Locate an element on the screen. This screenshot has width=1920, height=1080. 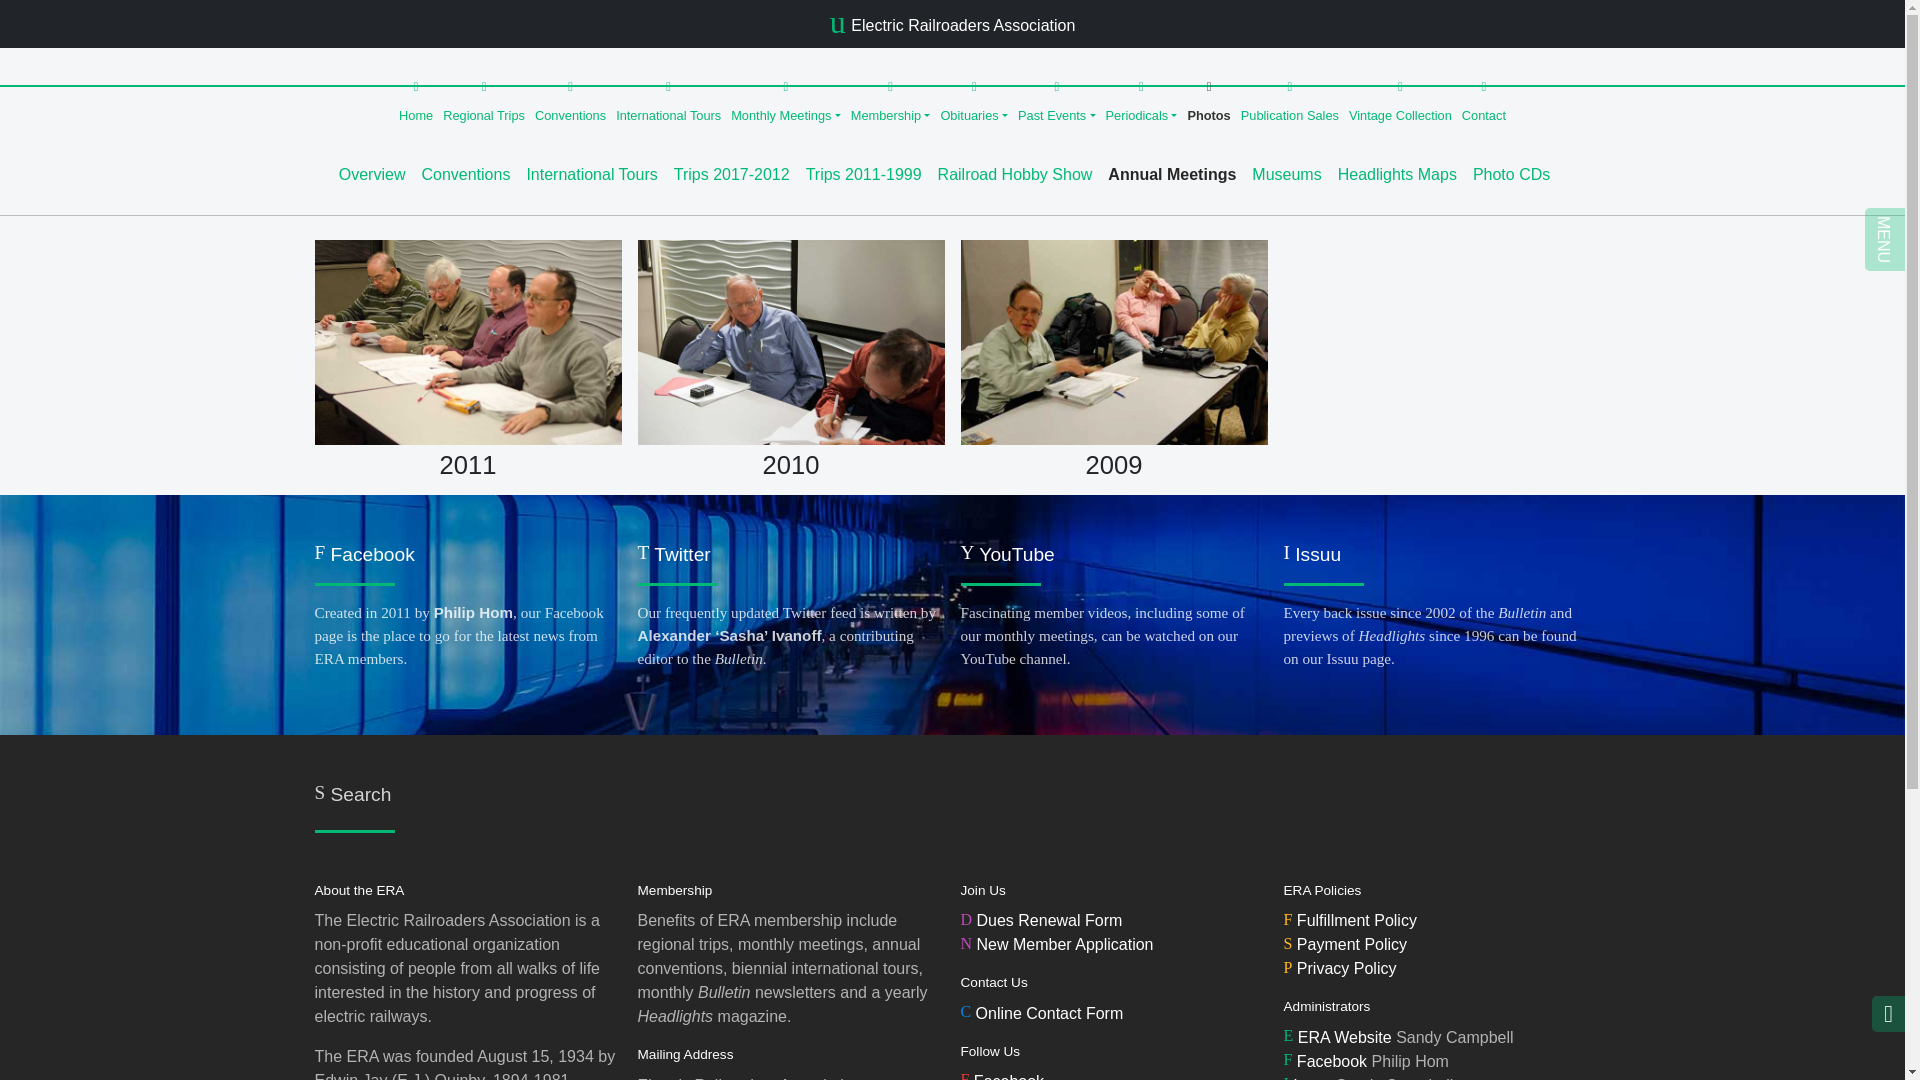
Conventions is located at coordinates (570, 101).